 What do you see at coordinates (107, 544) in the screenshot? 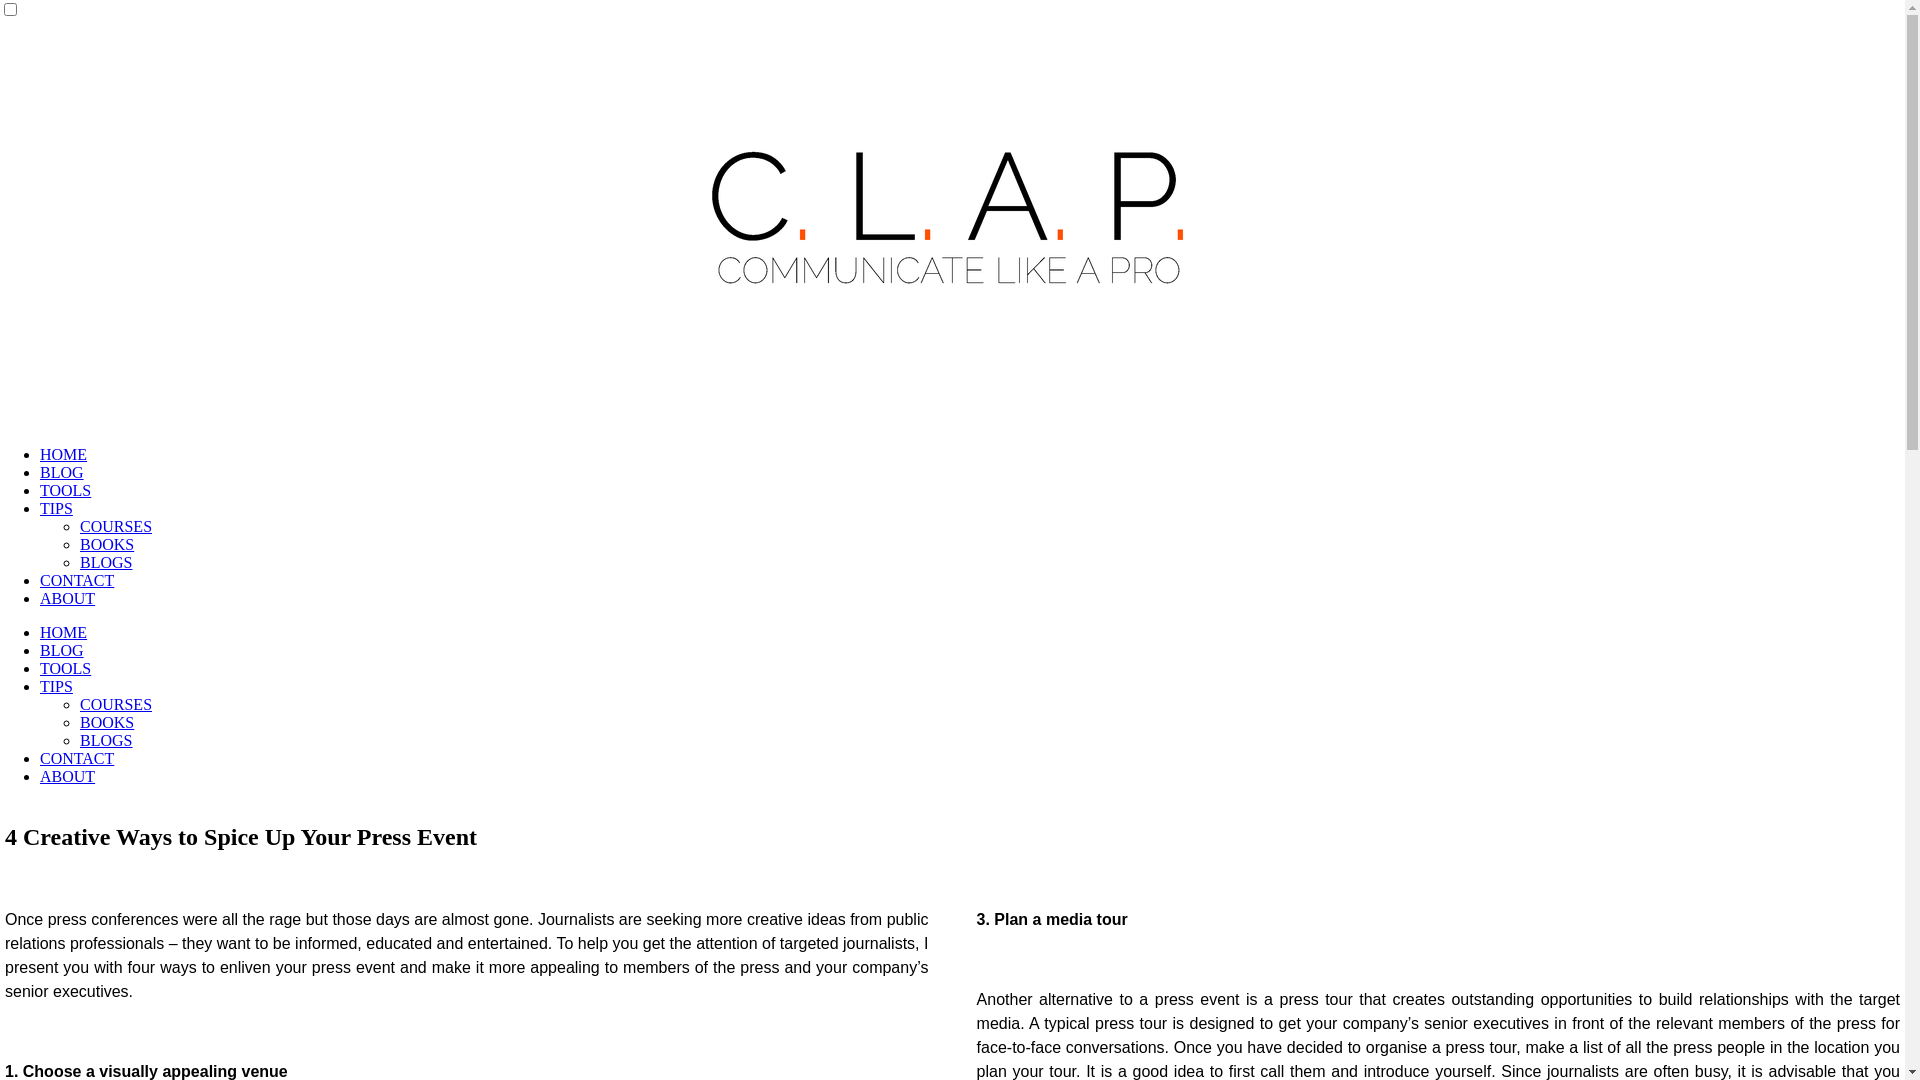
I see `BOOKS` at bounding box center [107, 544].